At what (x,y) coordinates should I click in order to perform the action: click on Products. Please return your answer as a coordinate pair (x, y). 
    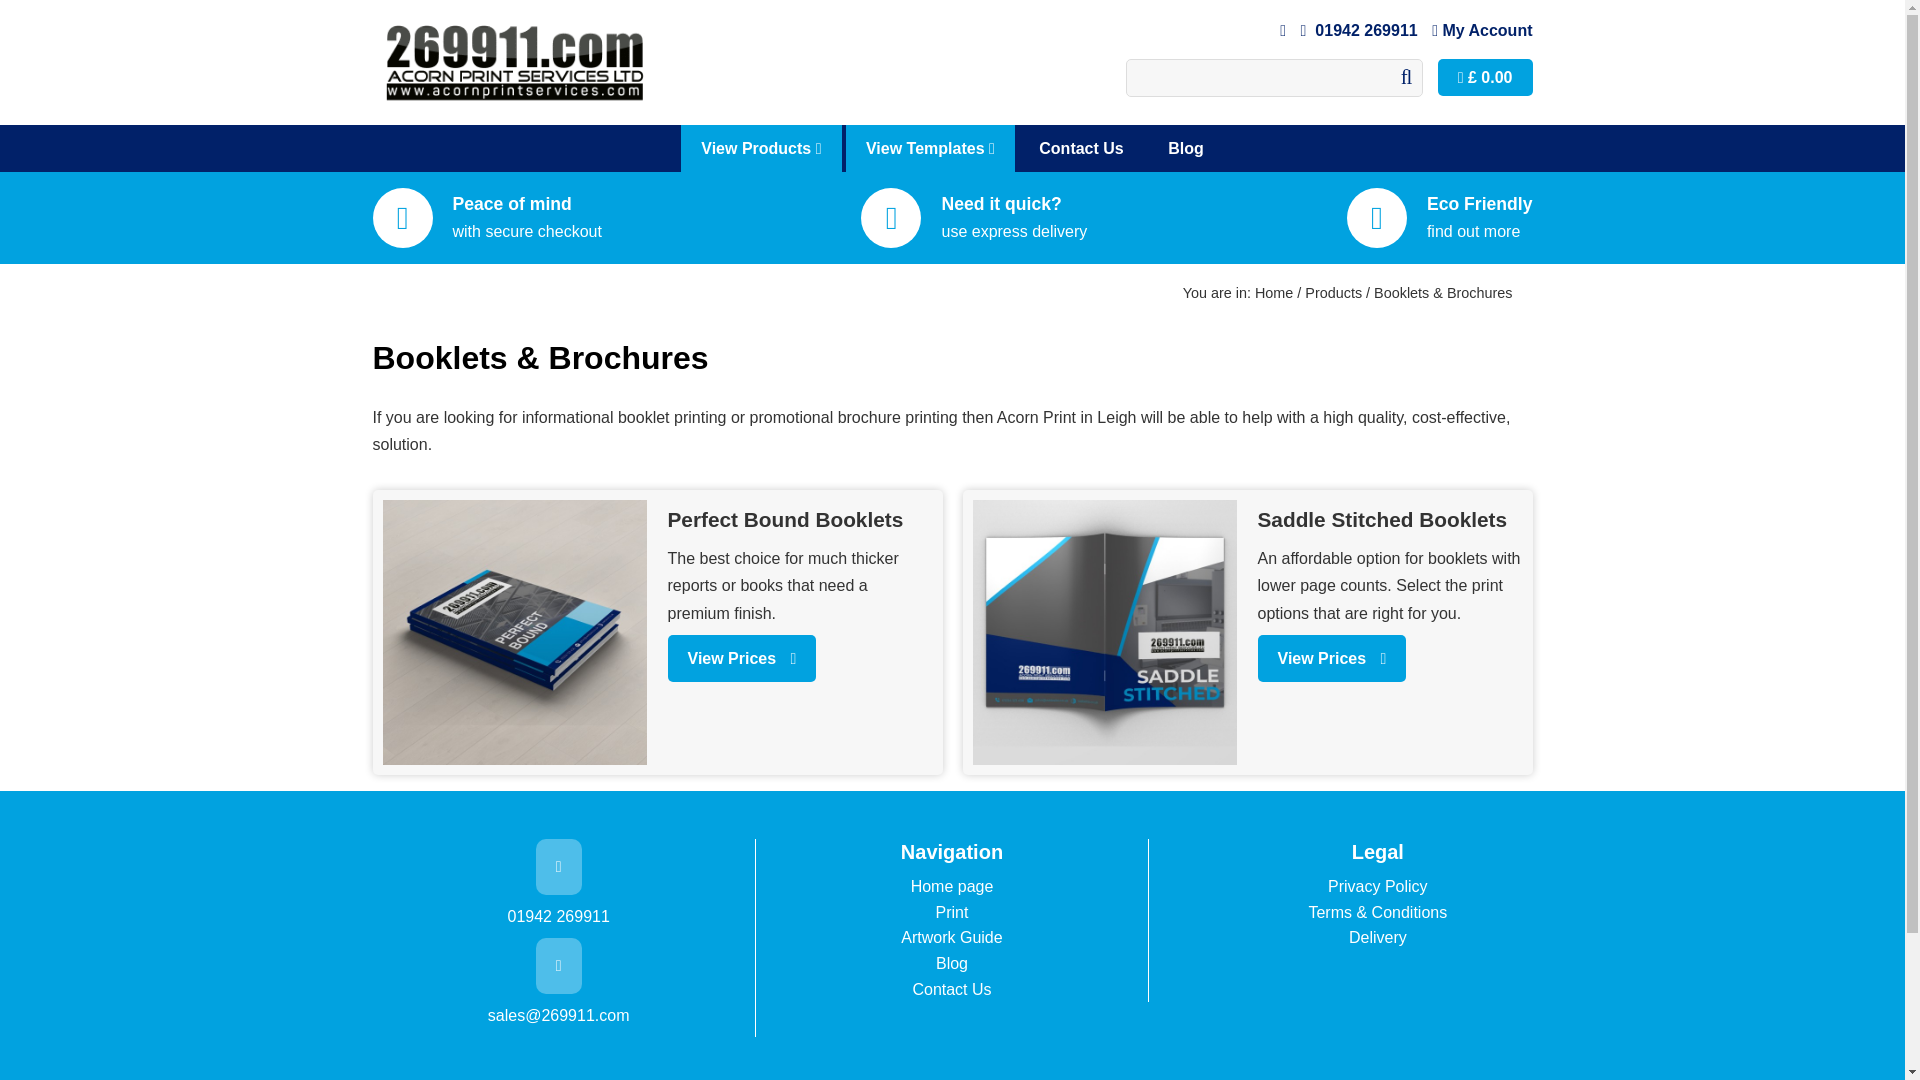
    Looking at the image, I should click on (1334, 293).